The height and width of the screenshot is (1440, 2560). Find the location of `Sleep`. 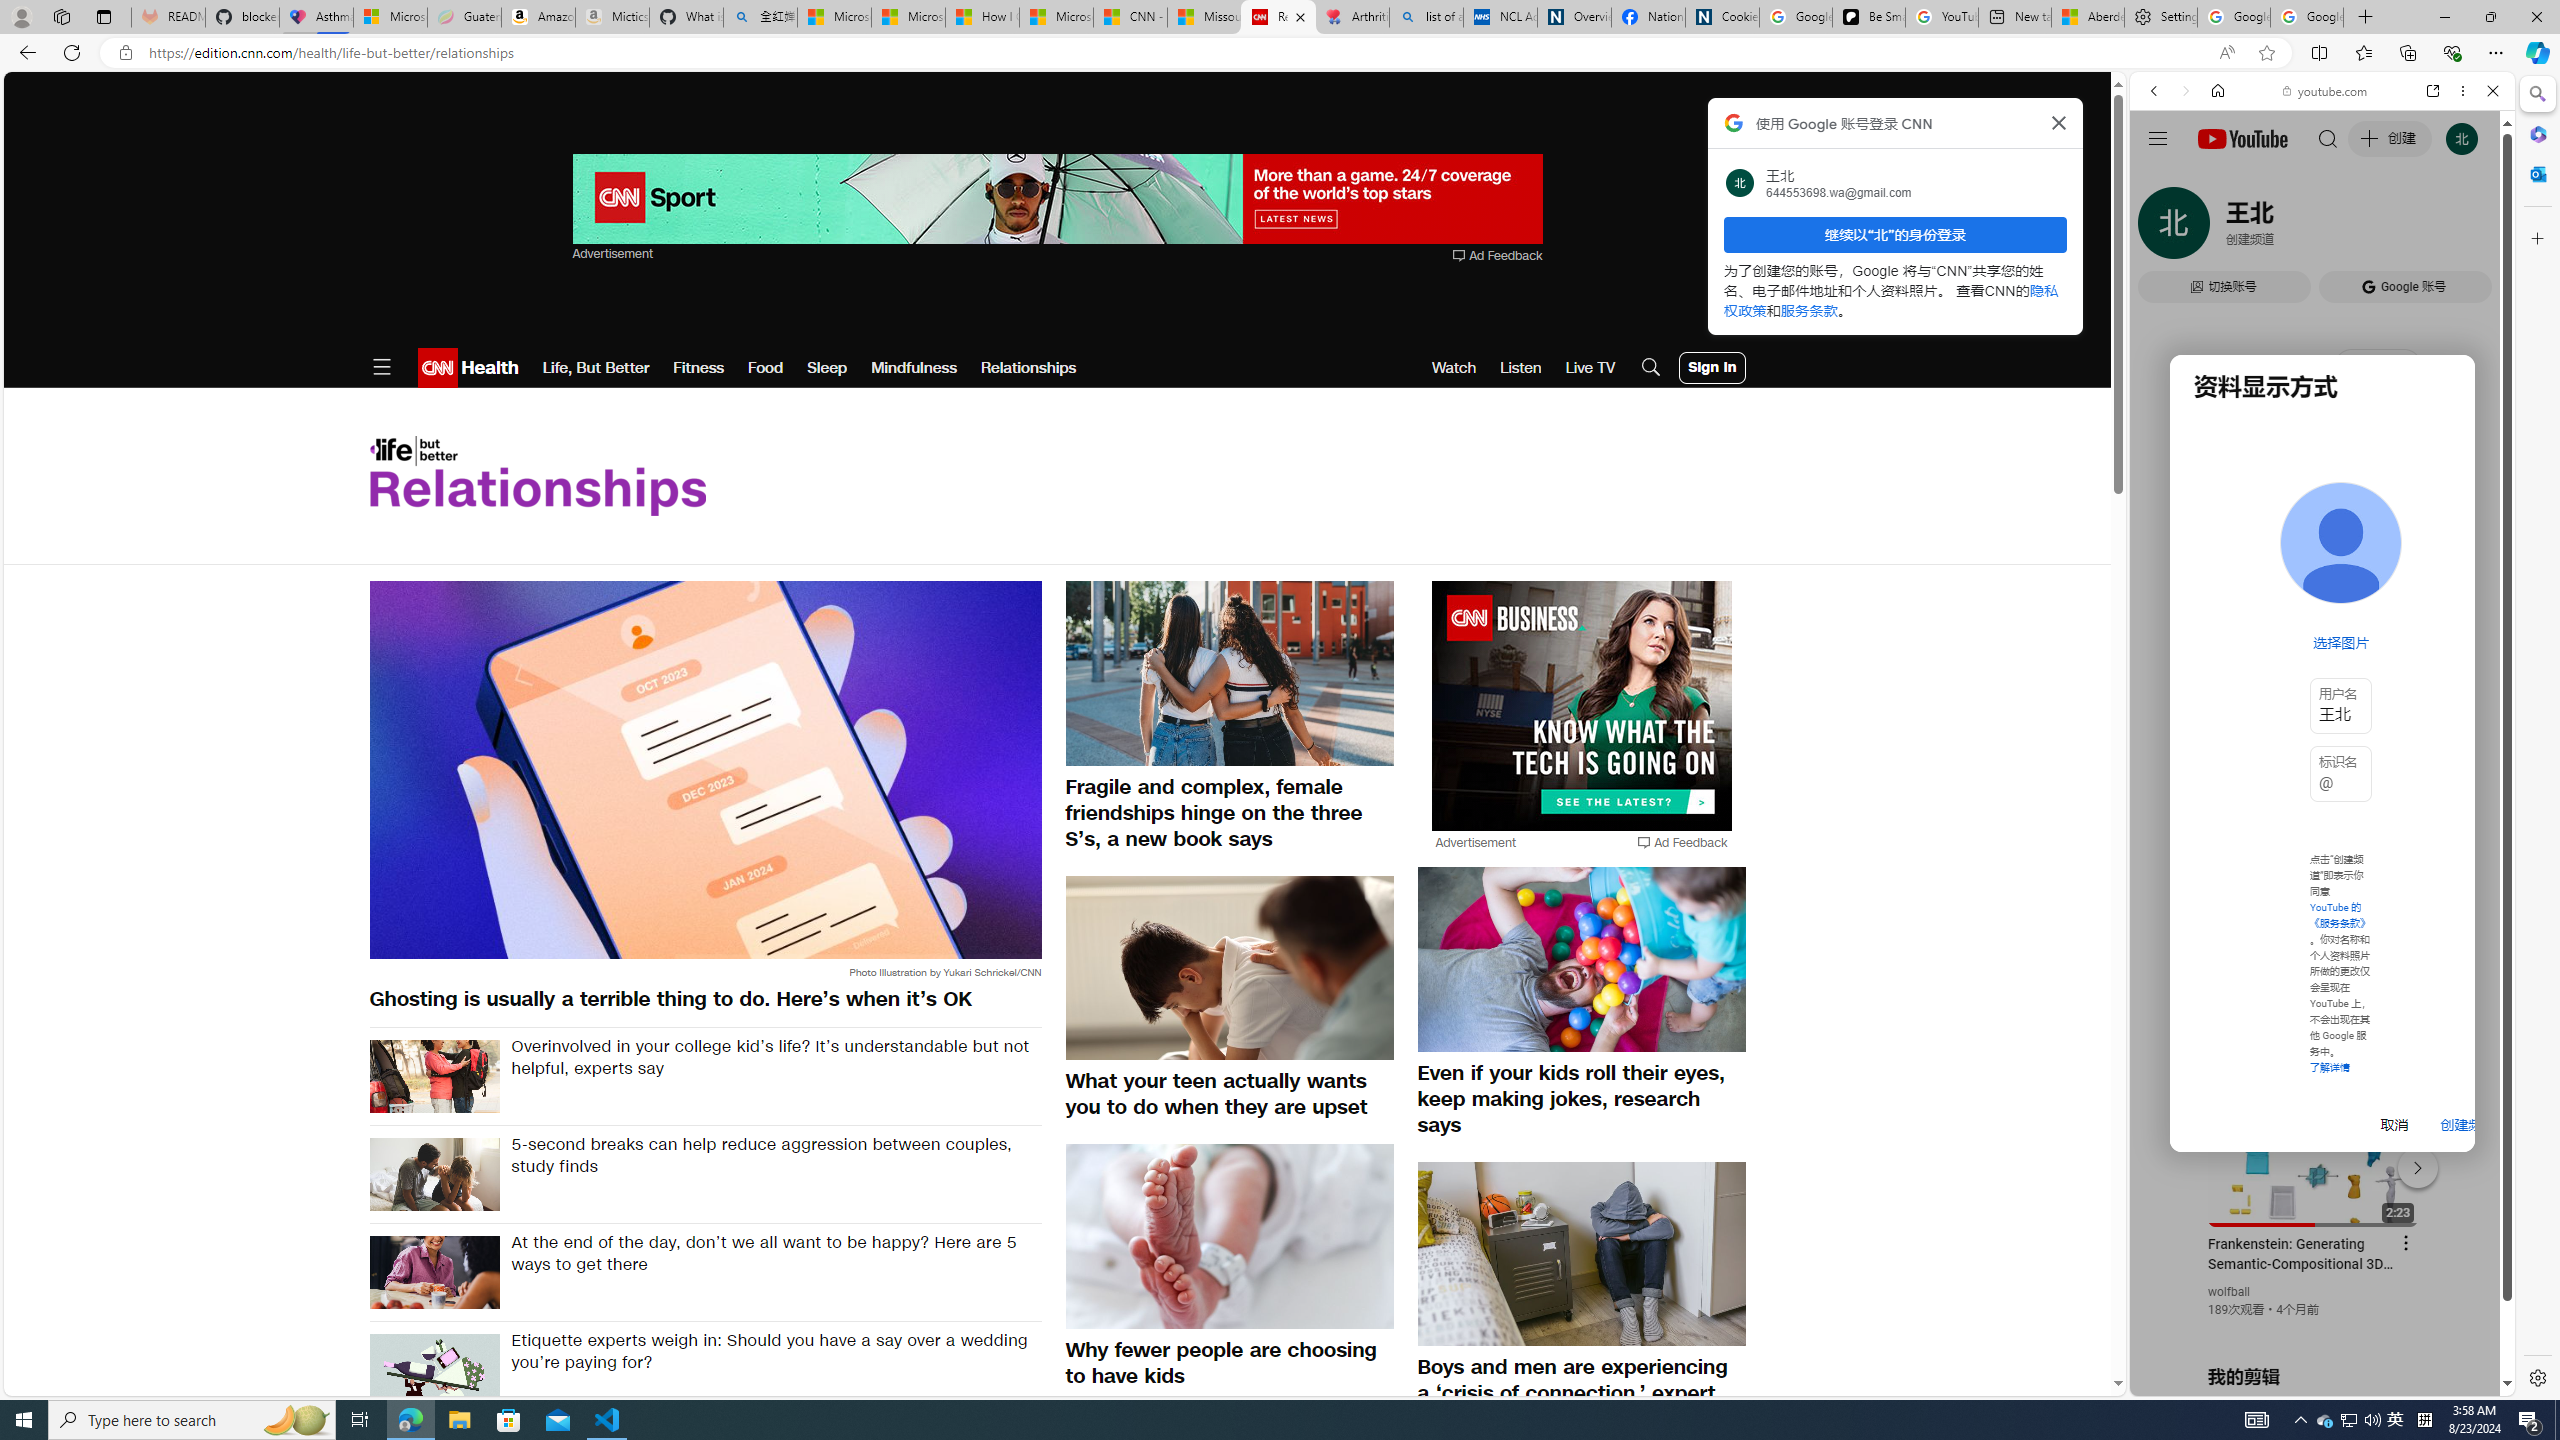

Sleep is located at coordinates (826, 368).